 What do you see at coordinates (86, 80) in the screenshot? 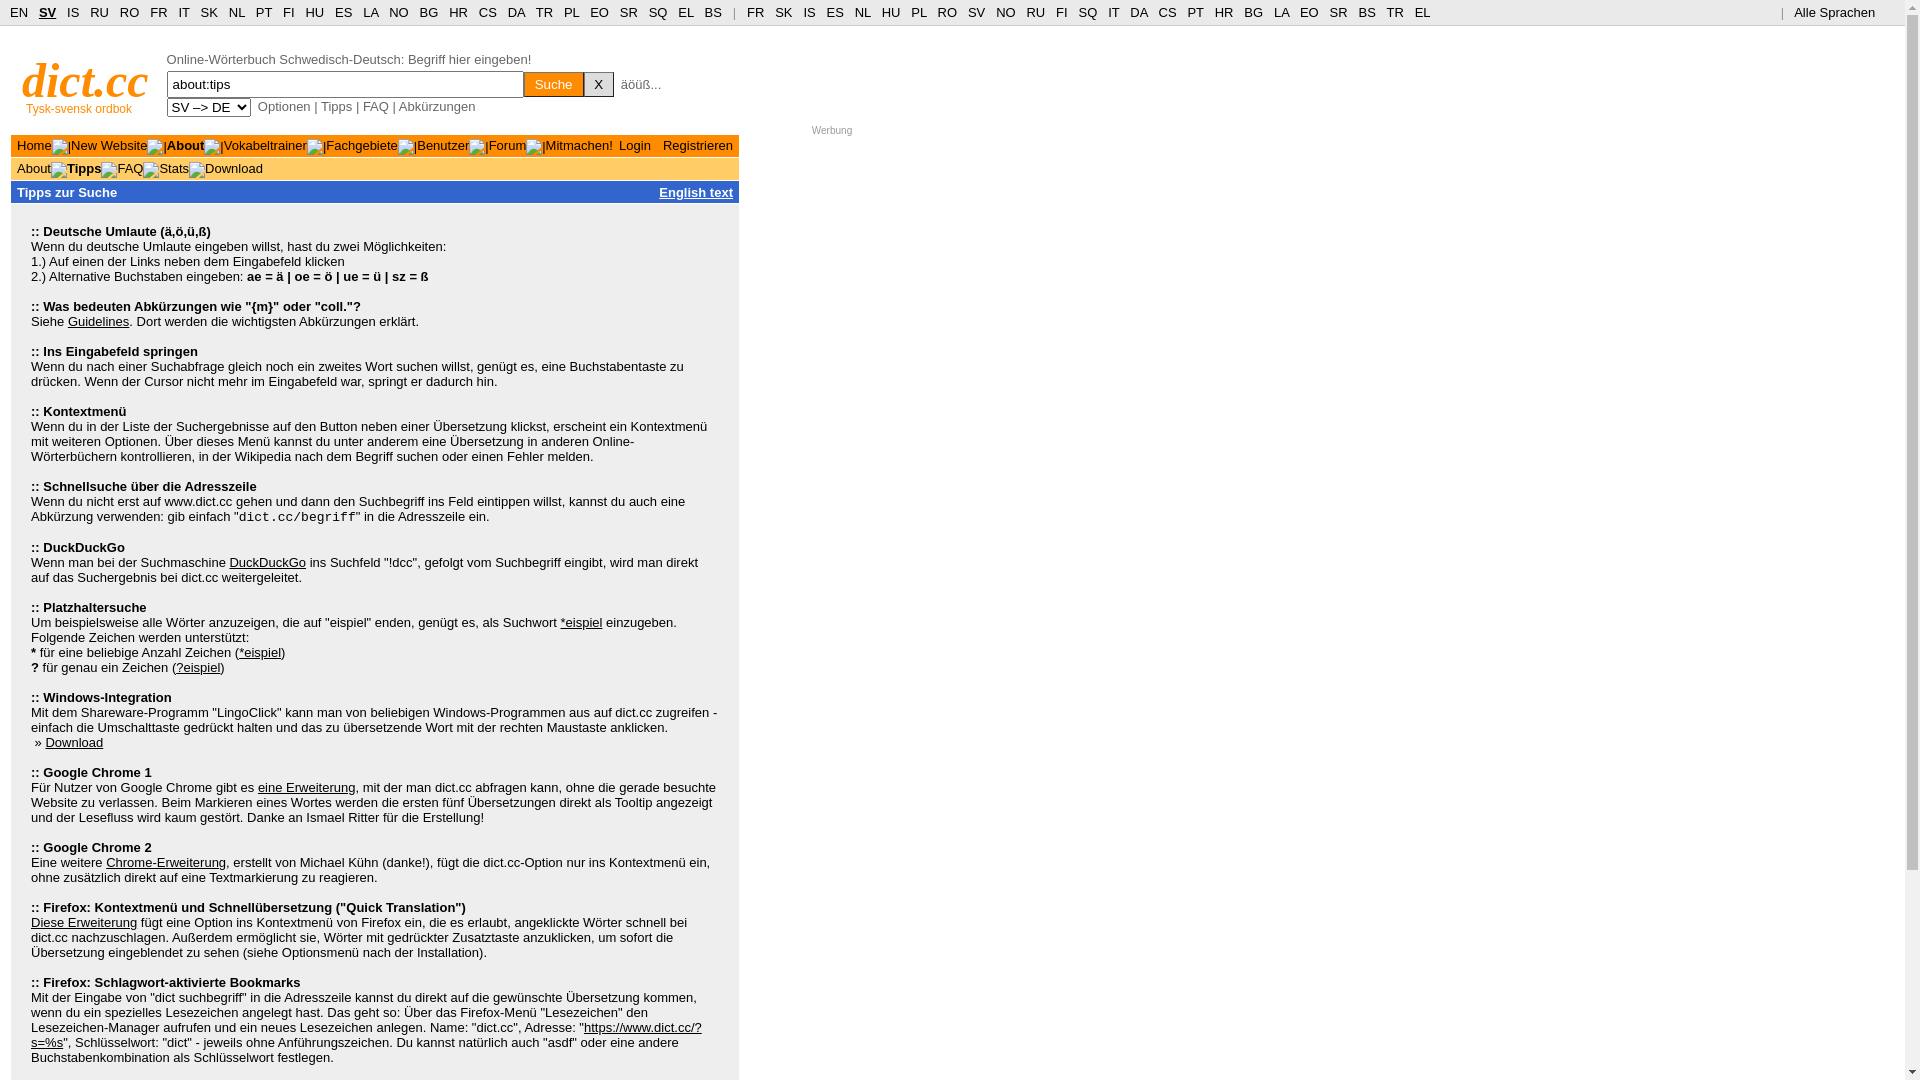
I see `dict.cc` at bounding box center [86, 80].